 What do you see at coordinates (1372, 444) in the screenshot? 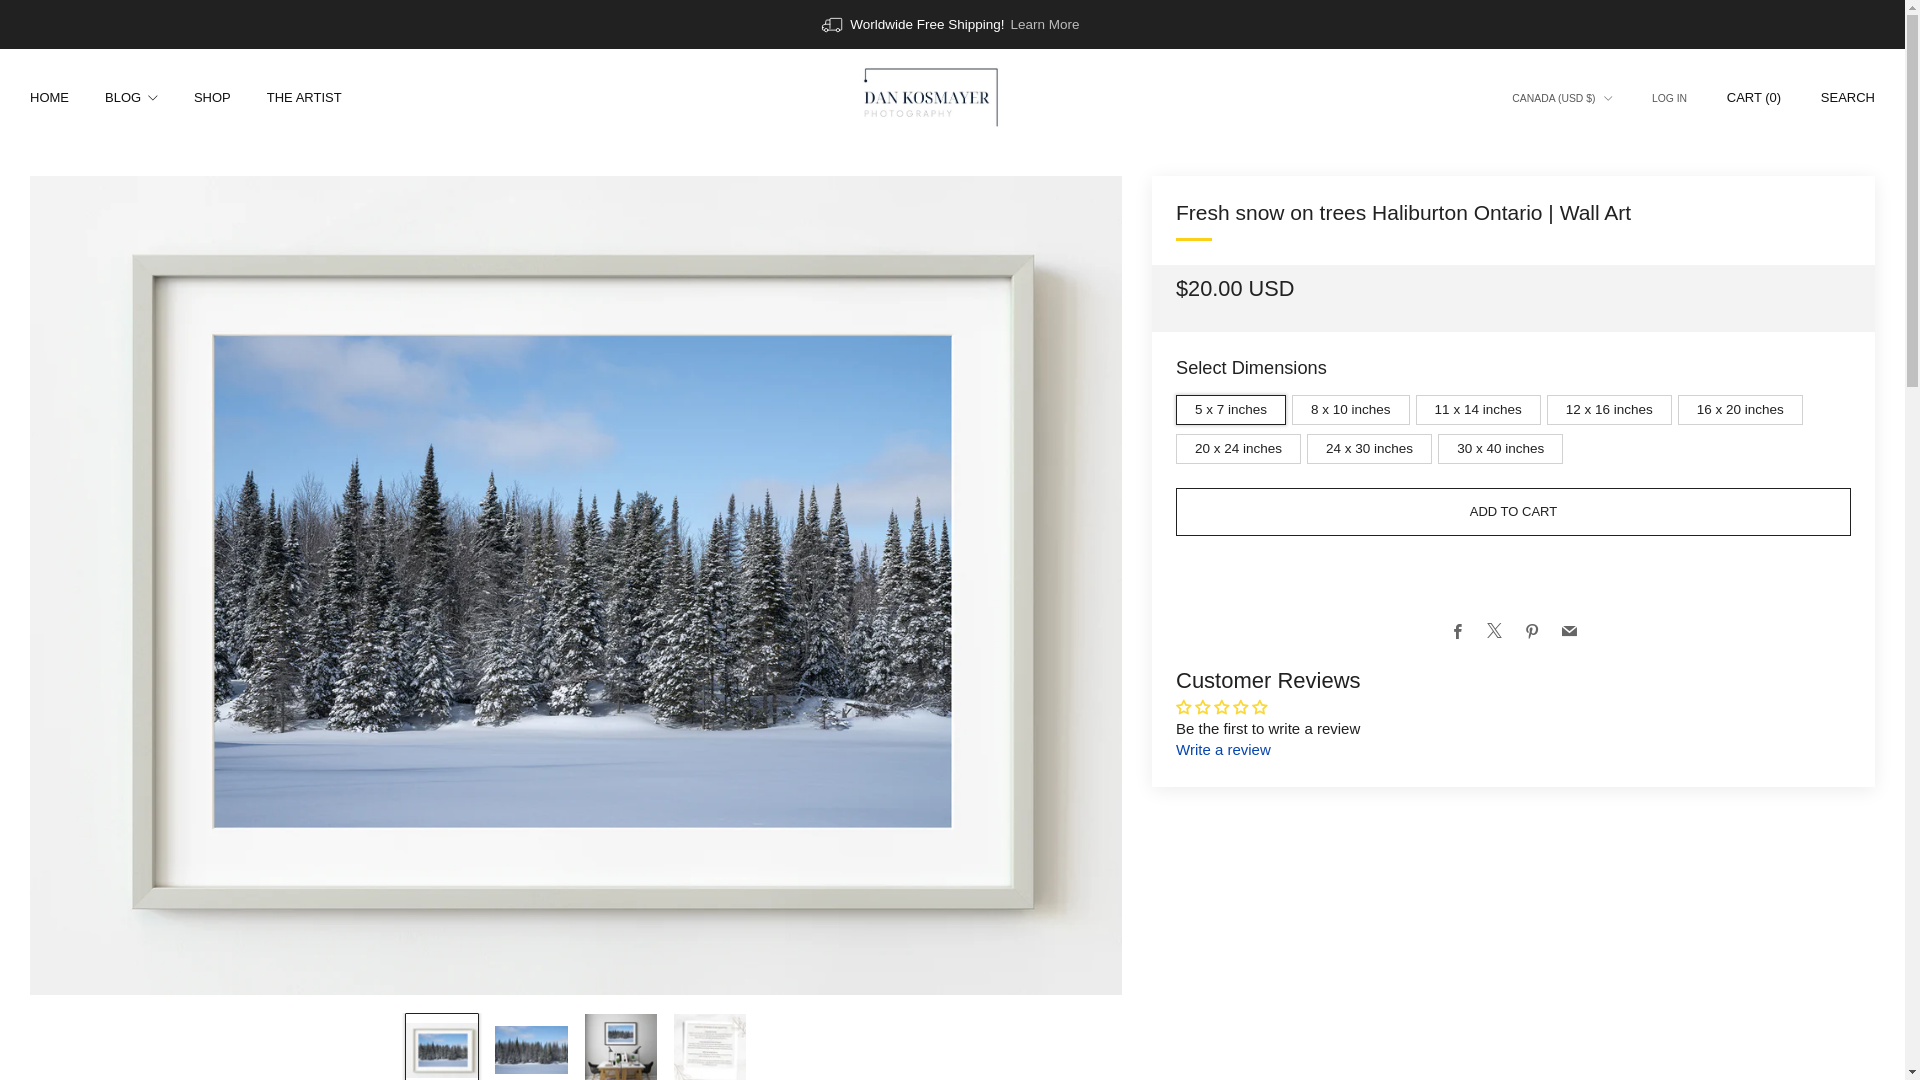
I see `24 x 30 inches` at bounding box center [1372, 444].